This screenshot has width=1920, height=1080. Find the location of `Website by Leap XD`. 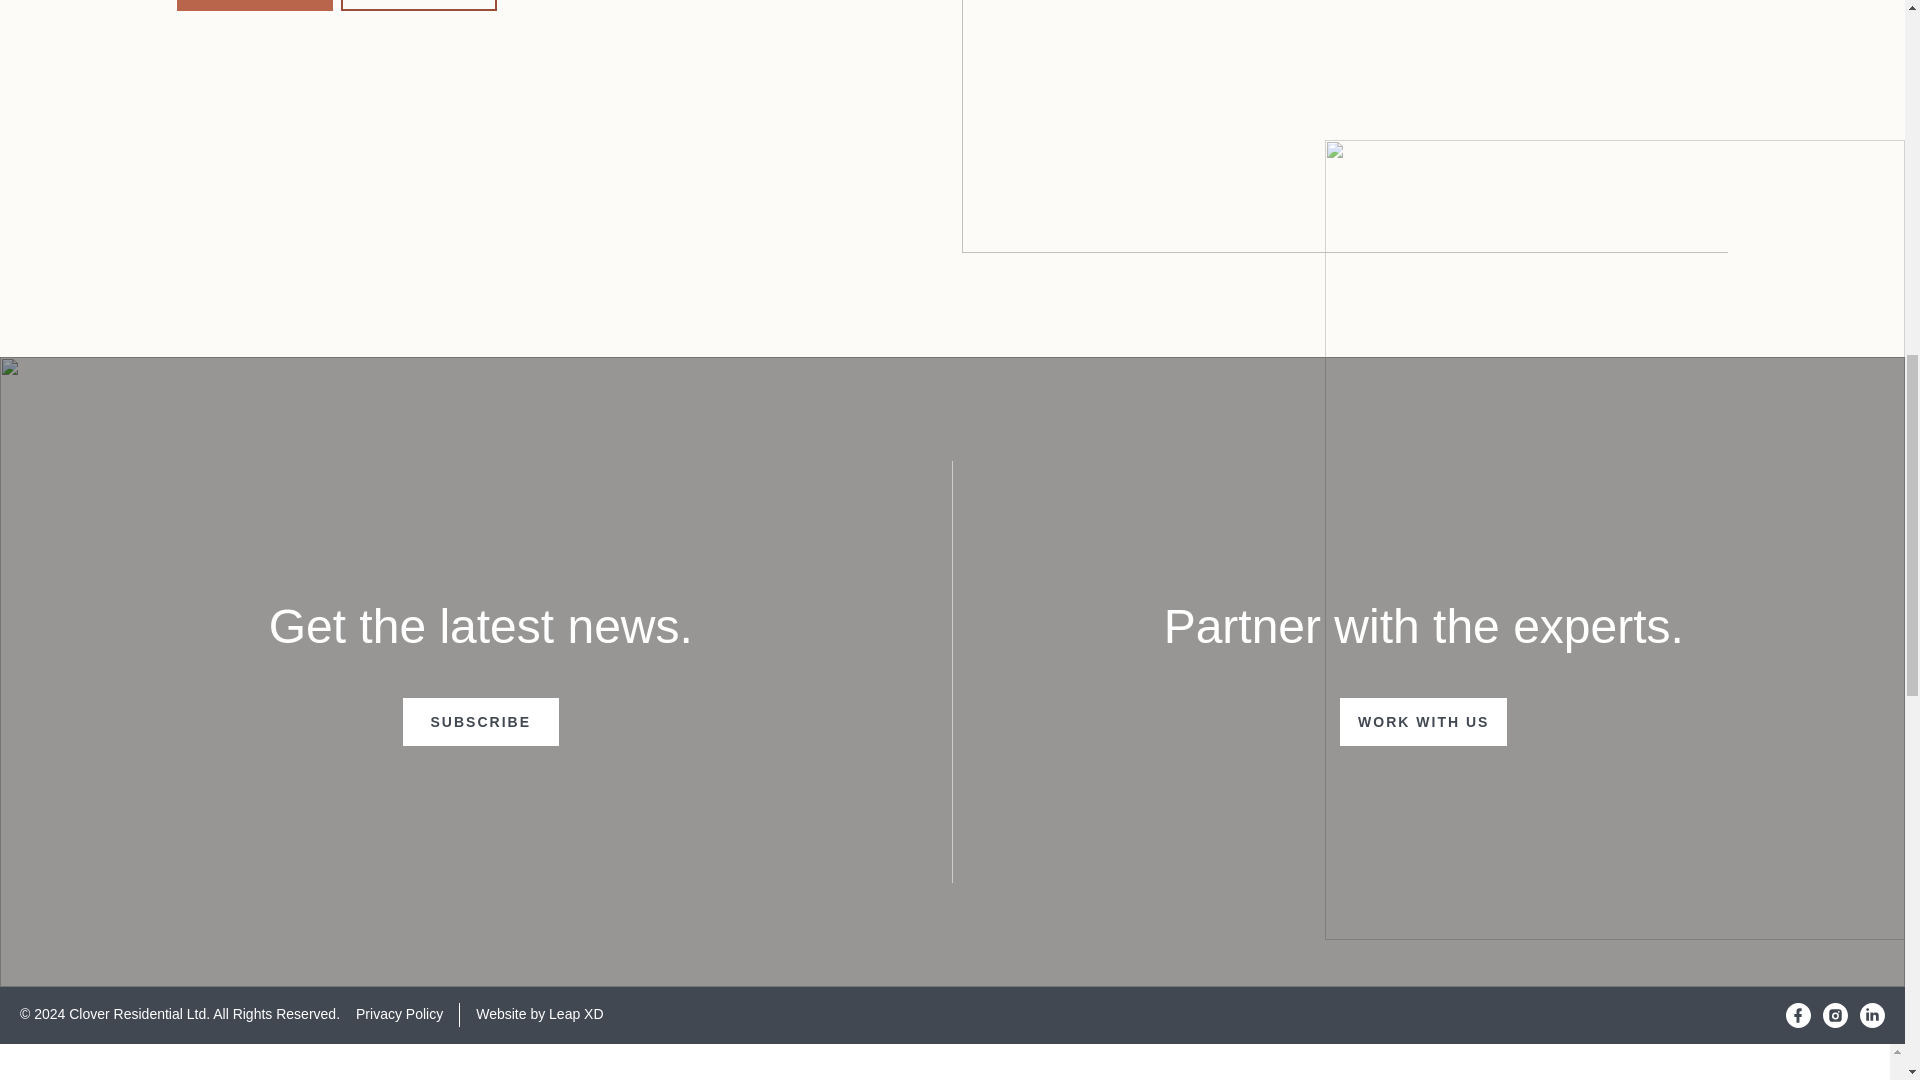

Website by Leap XD is located at coordinates (539, 1013).